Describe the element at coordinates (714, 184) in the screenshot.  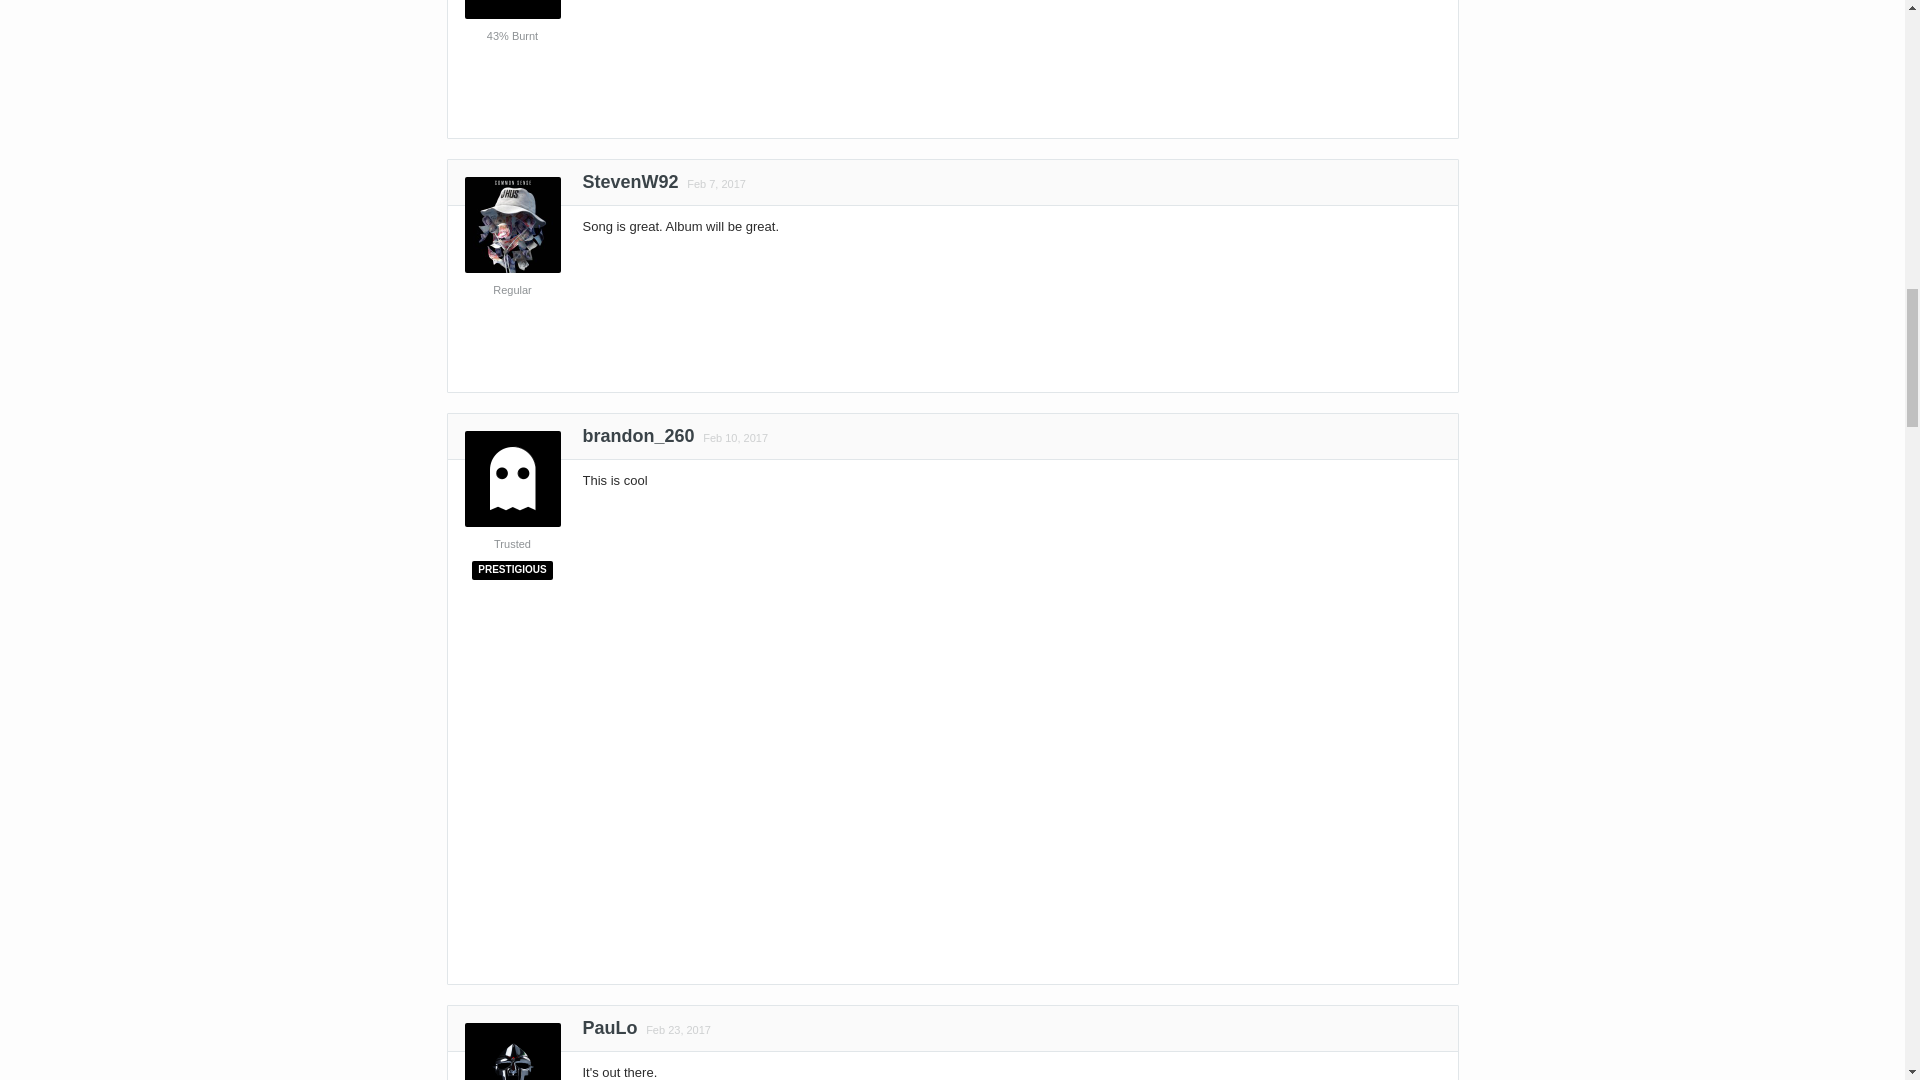
I see `Permalink` at that location.